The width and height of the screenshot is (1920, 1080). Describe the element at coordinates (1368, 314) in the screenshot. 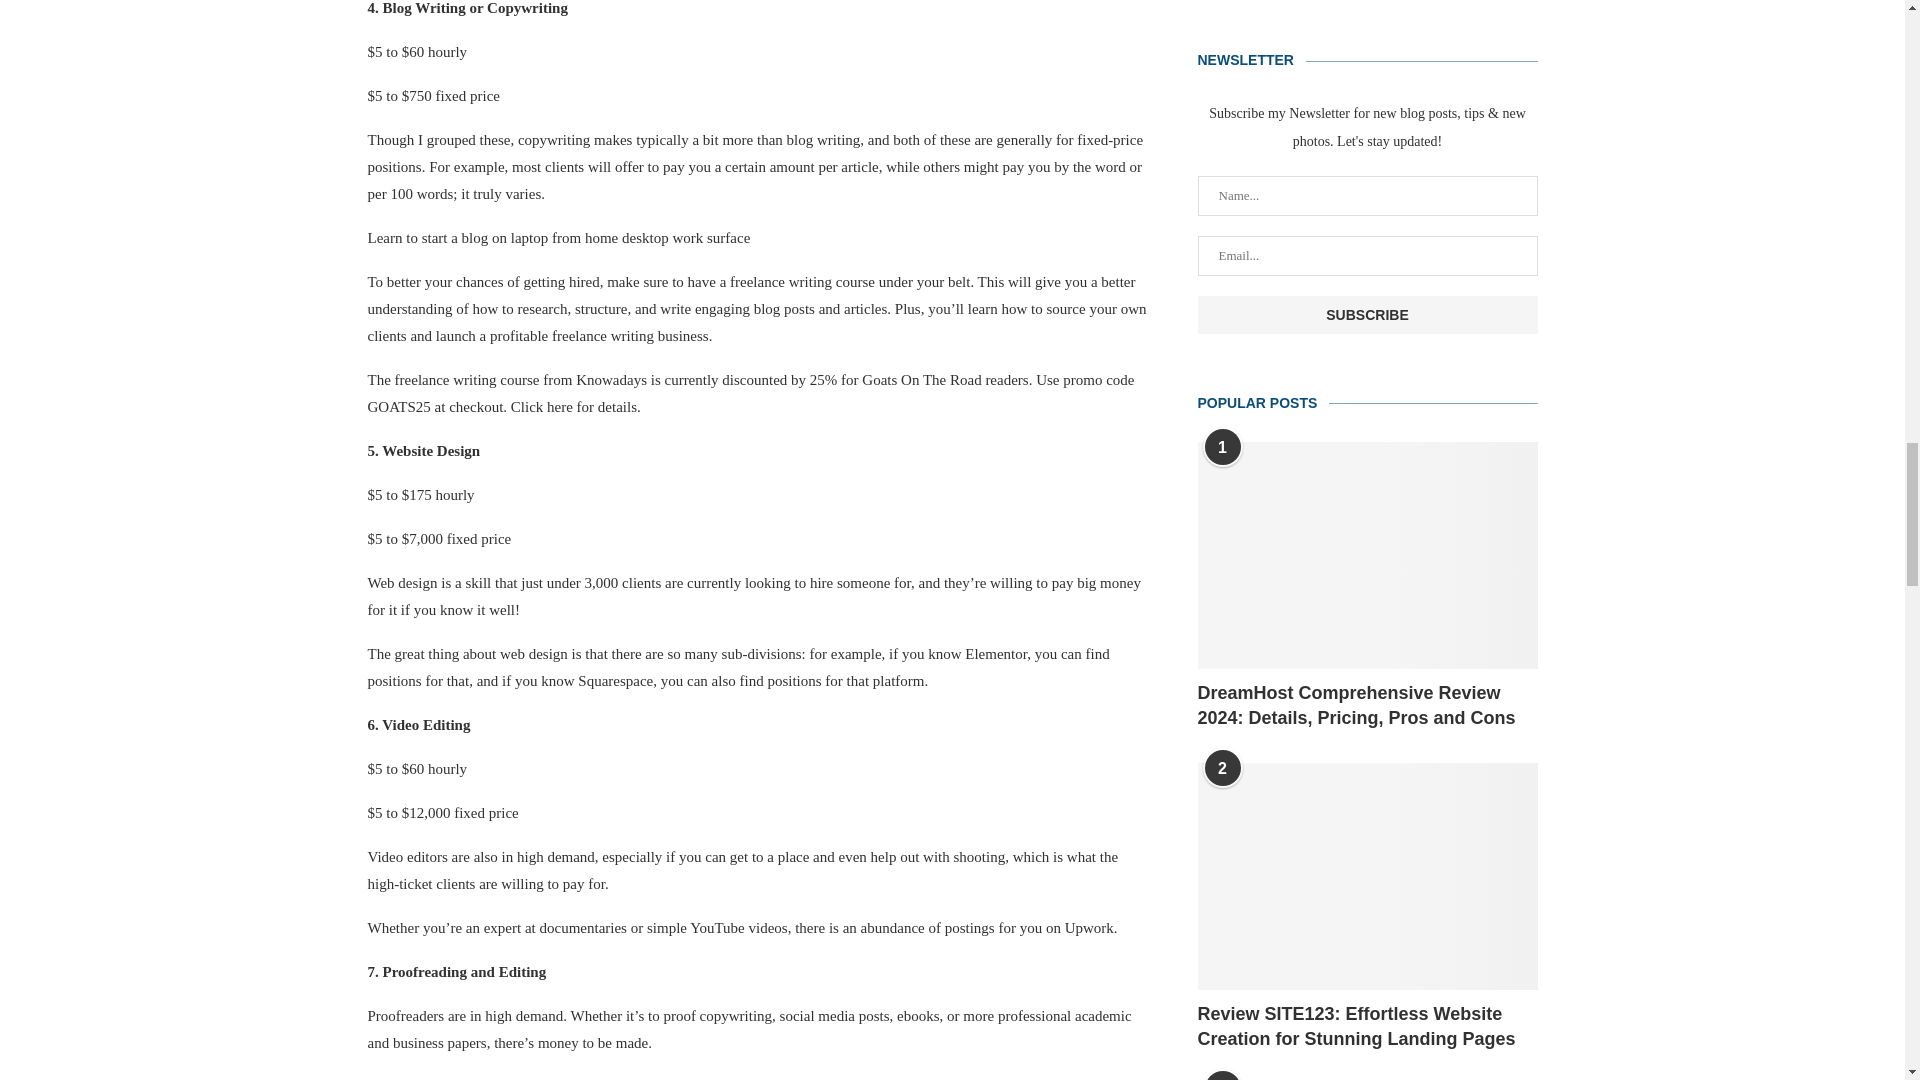

I see `Subscribe` at that location.